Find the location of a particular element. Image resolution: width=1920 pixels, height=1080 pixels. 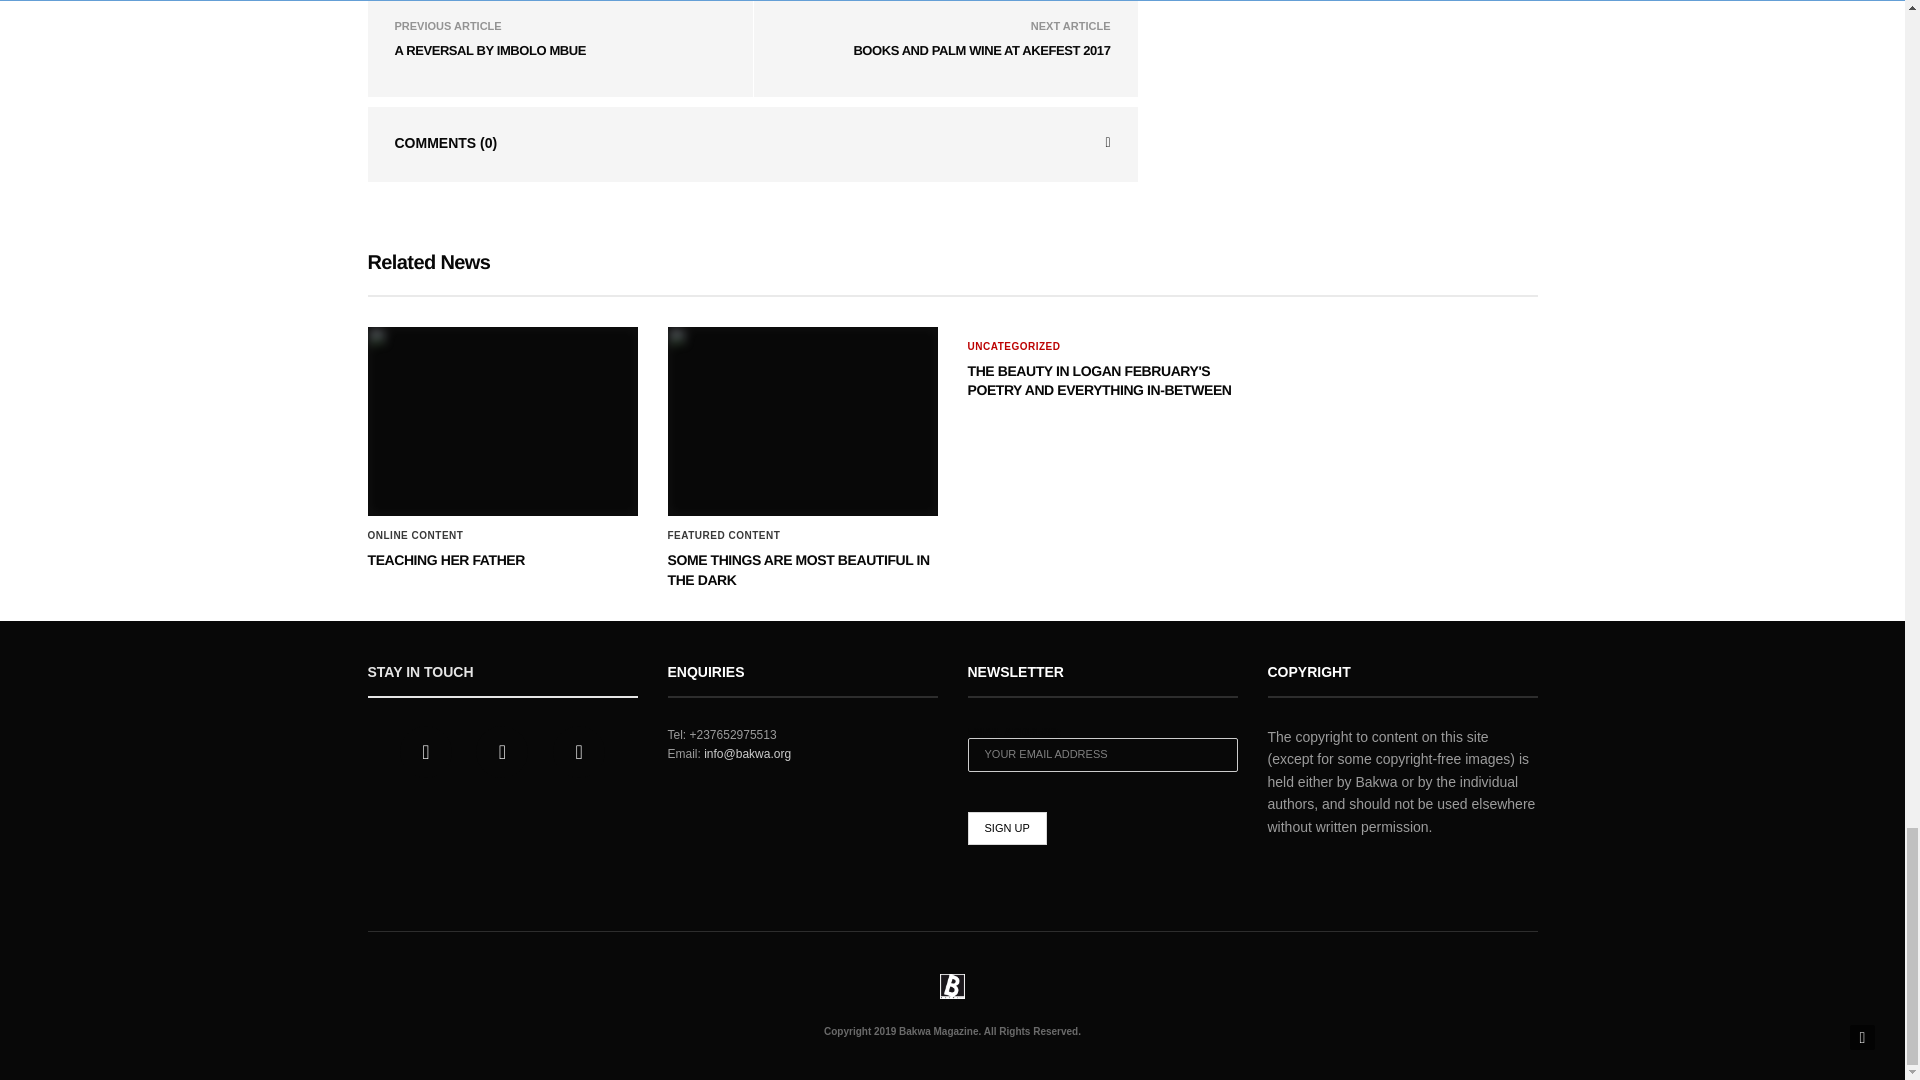

BOOKS AND PALM WINE AT AKEFEST 2017 is located at coordinates (980, 50).